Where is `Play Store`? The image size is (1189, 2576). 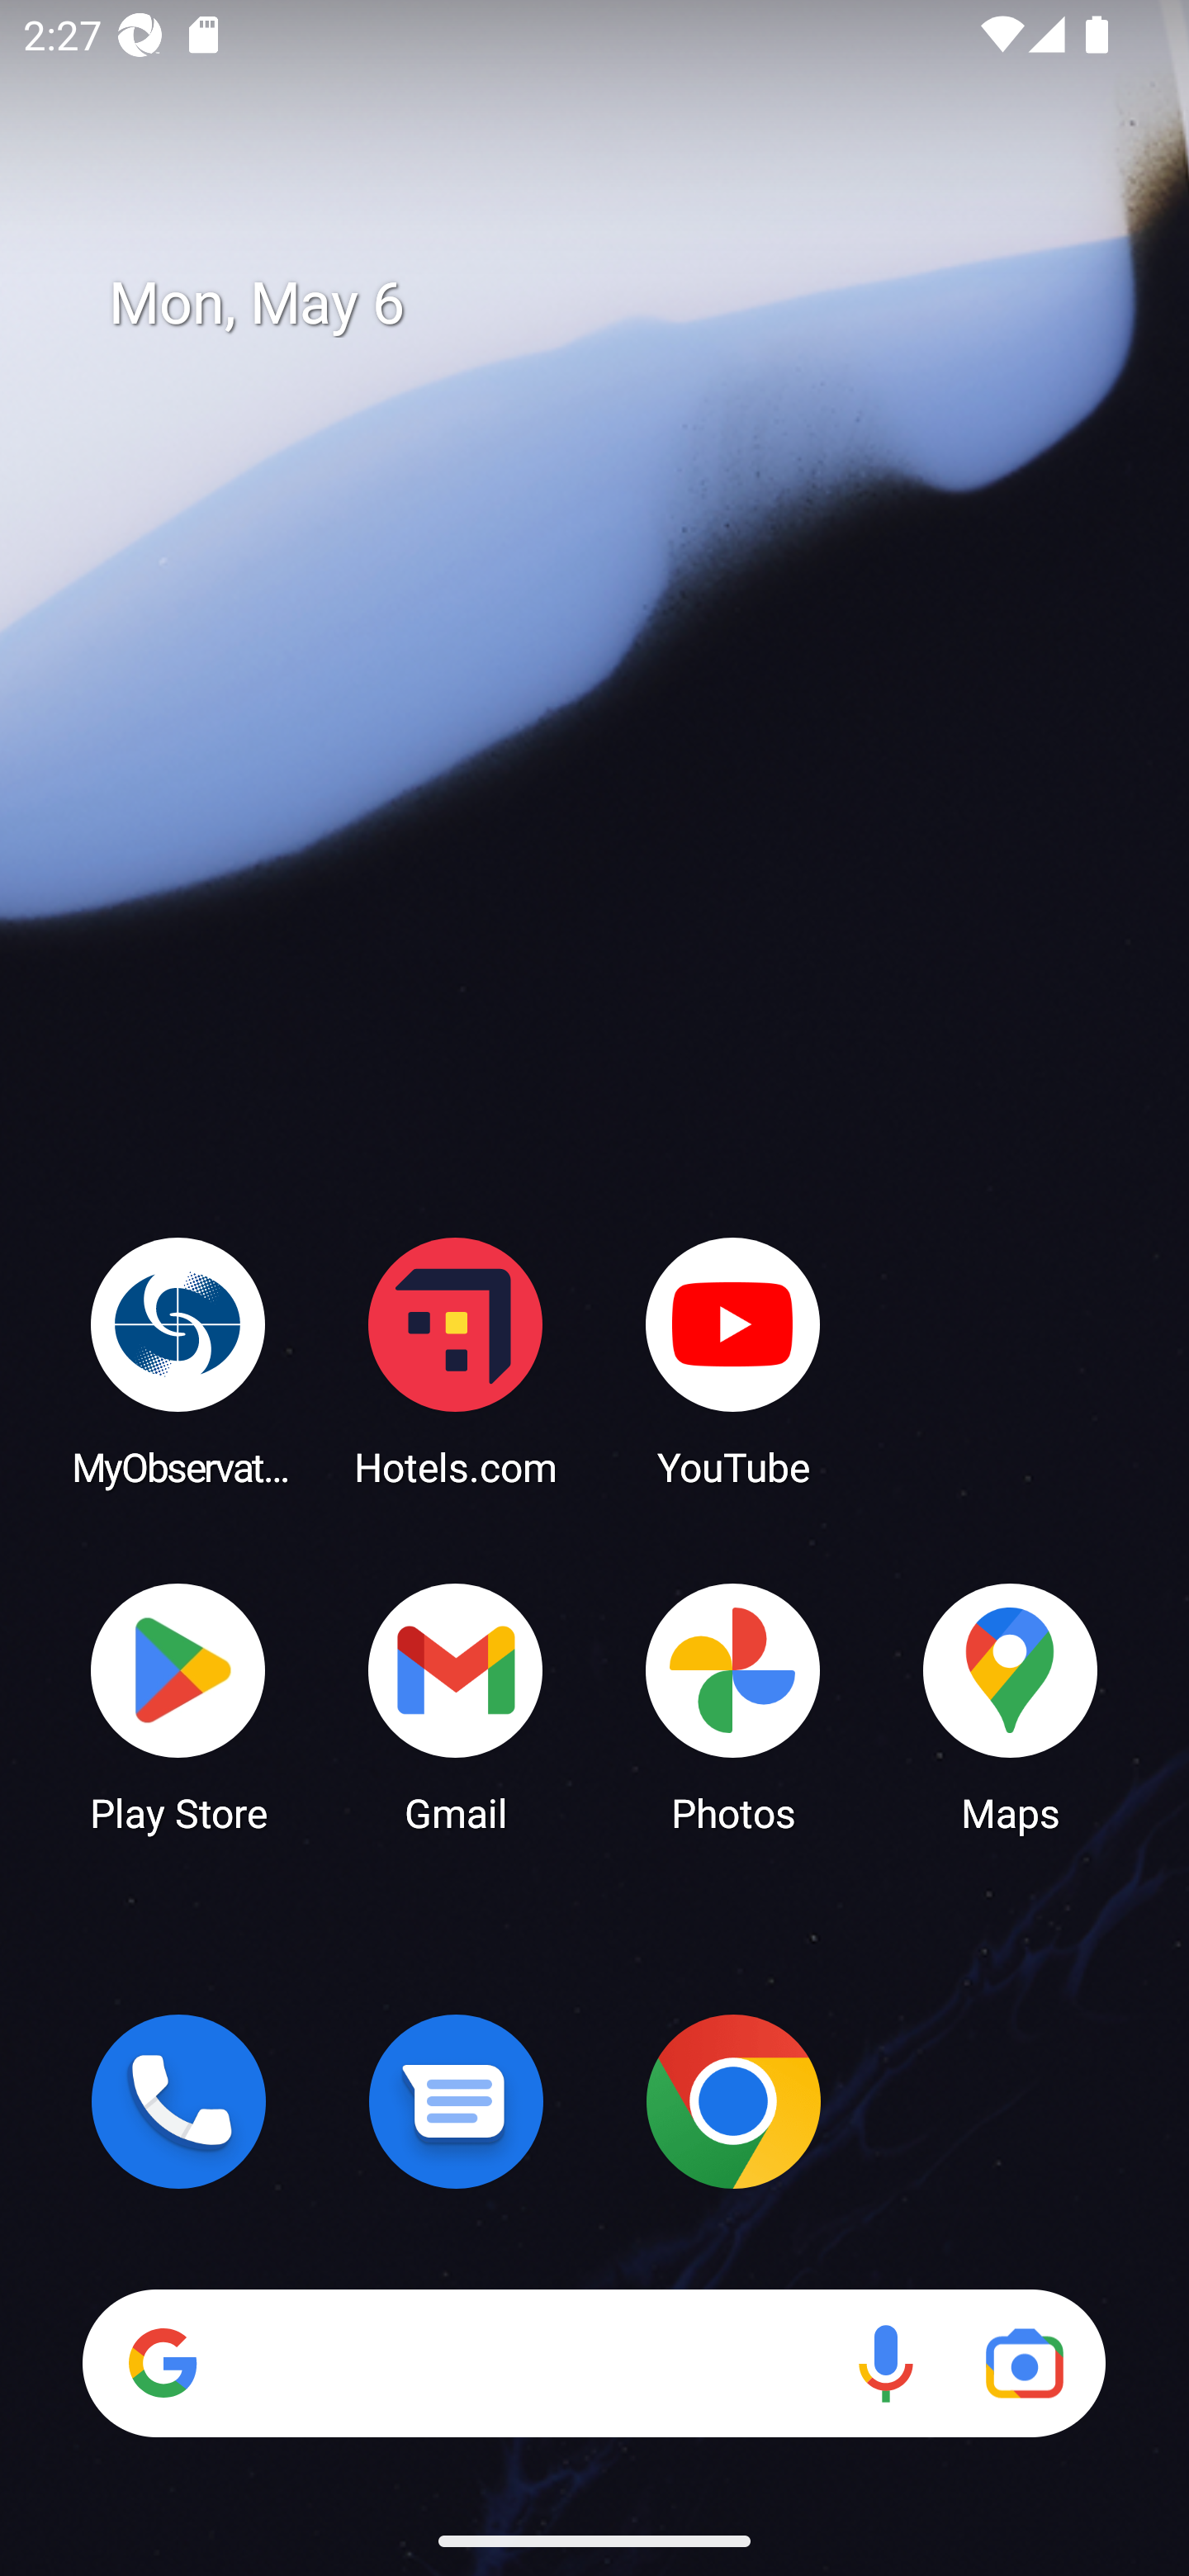
Play Store is located at coordinates (178, 1706).